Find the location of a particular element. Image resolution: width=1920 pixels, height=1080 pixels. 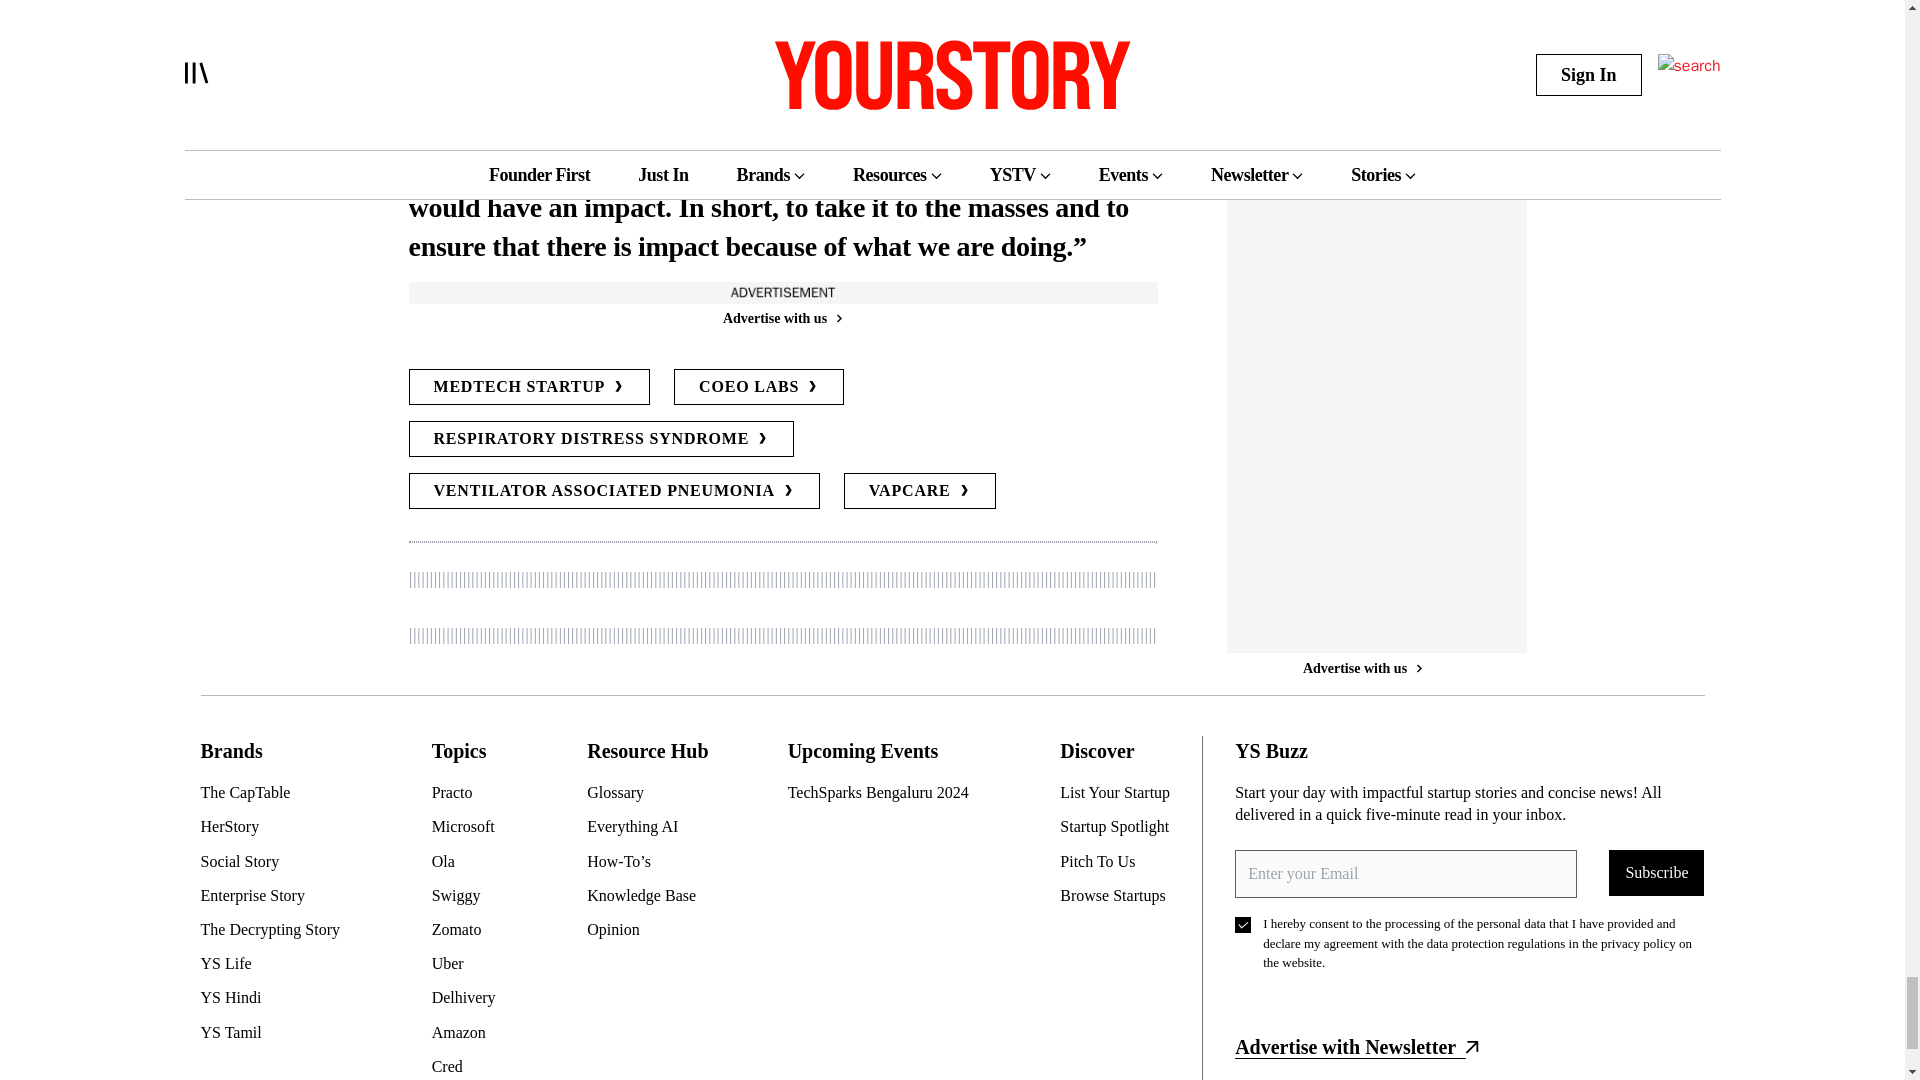

MEDTECH STARTUP is located at coordinates (528, 387).